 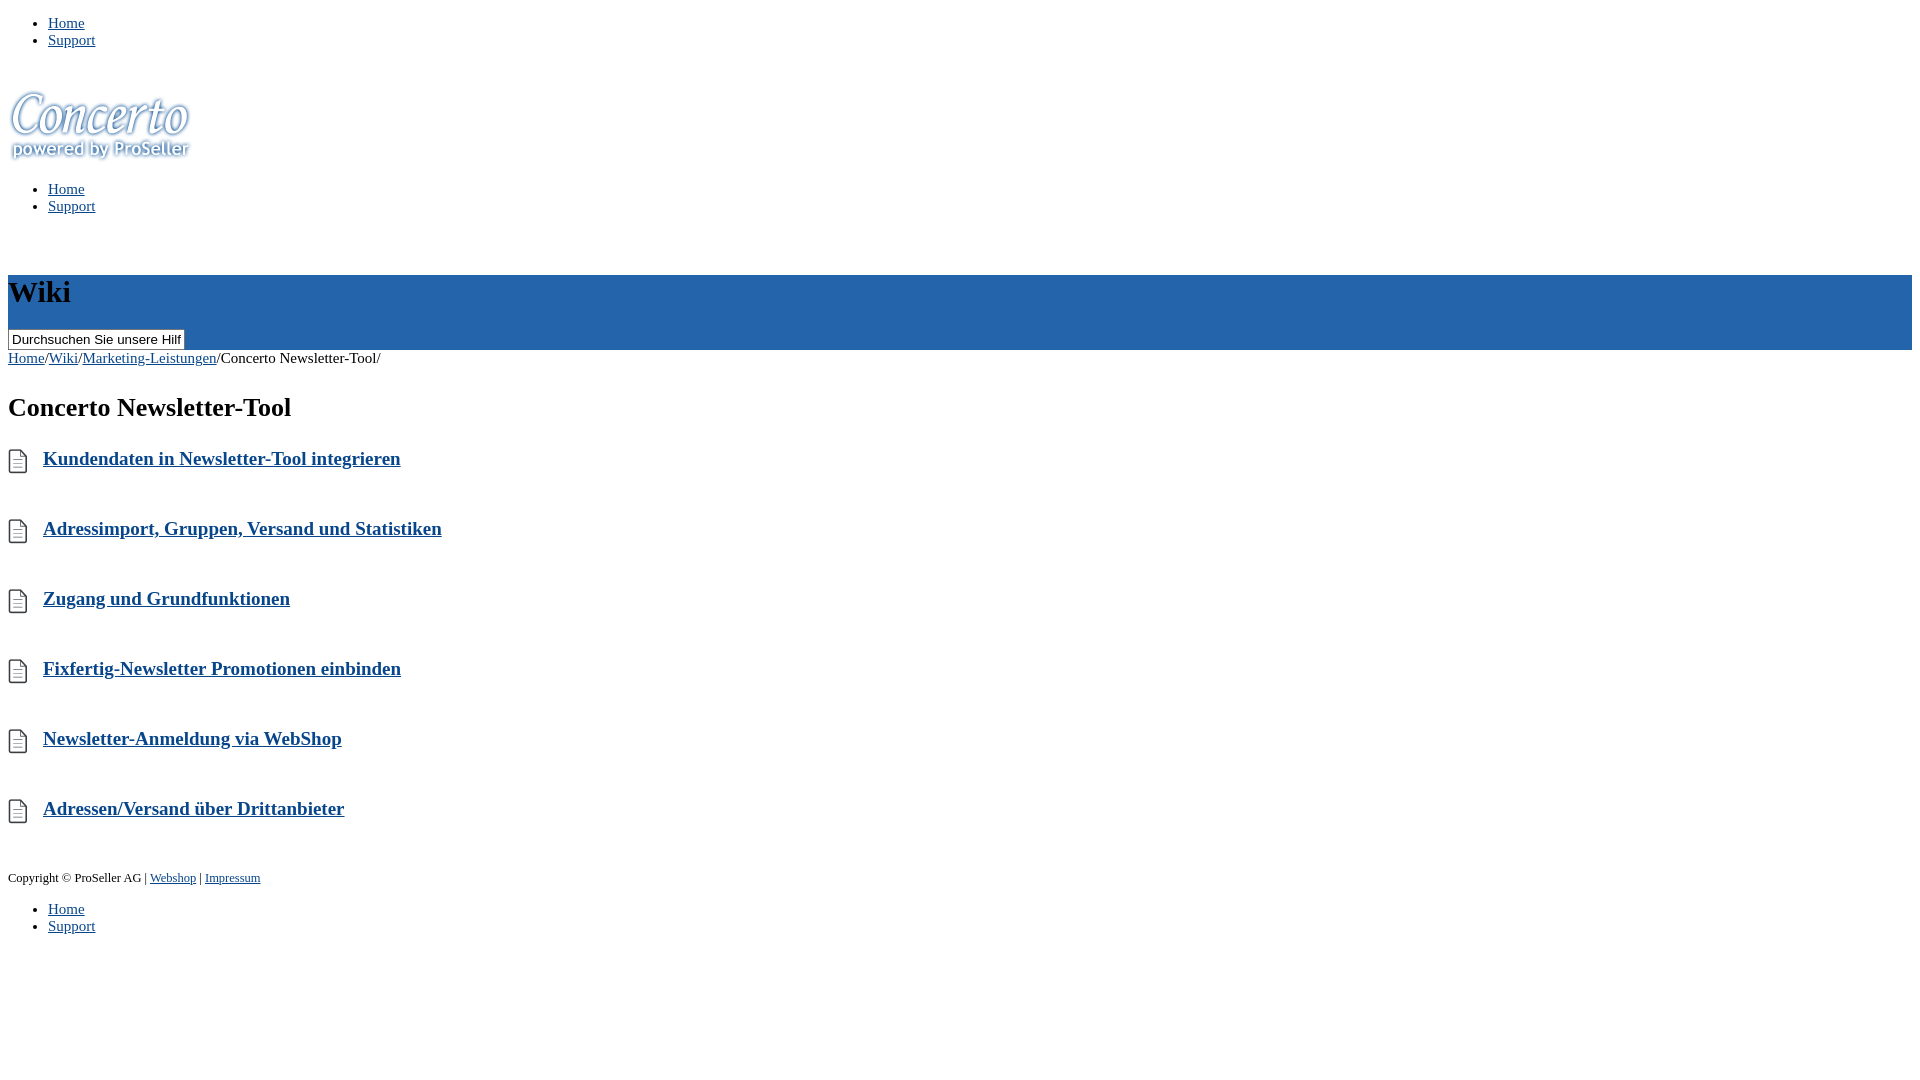 I want to click on Kundendaten in Newsletter-Tool integrieren, so click(x=222, y=458).